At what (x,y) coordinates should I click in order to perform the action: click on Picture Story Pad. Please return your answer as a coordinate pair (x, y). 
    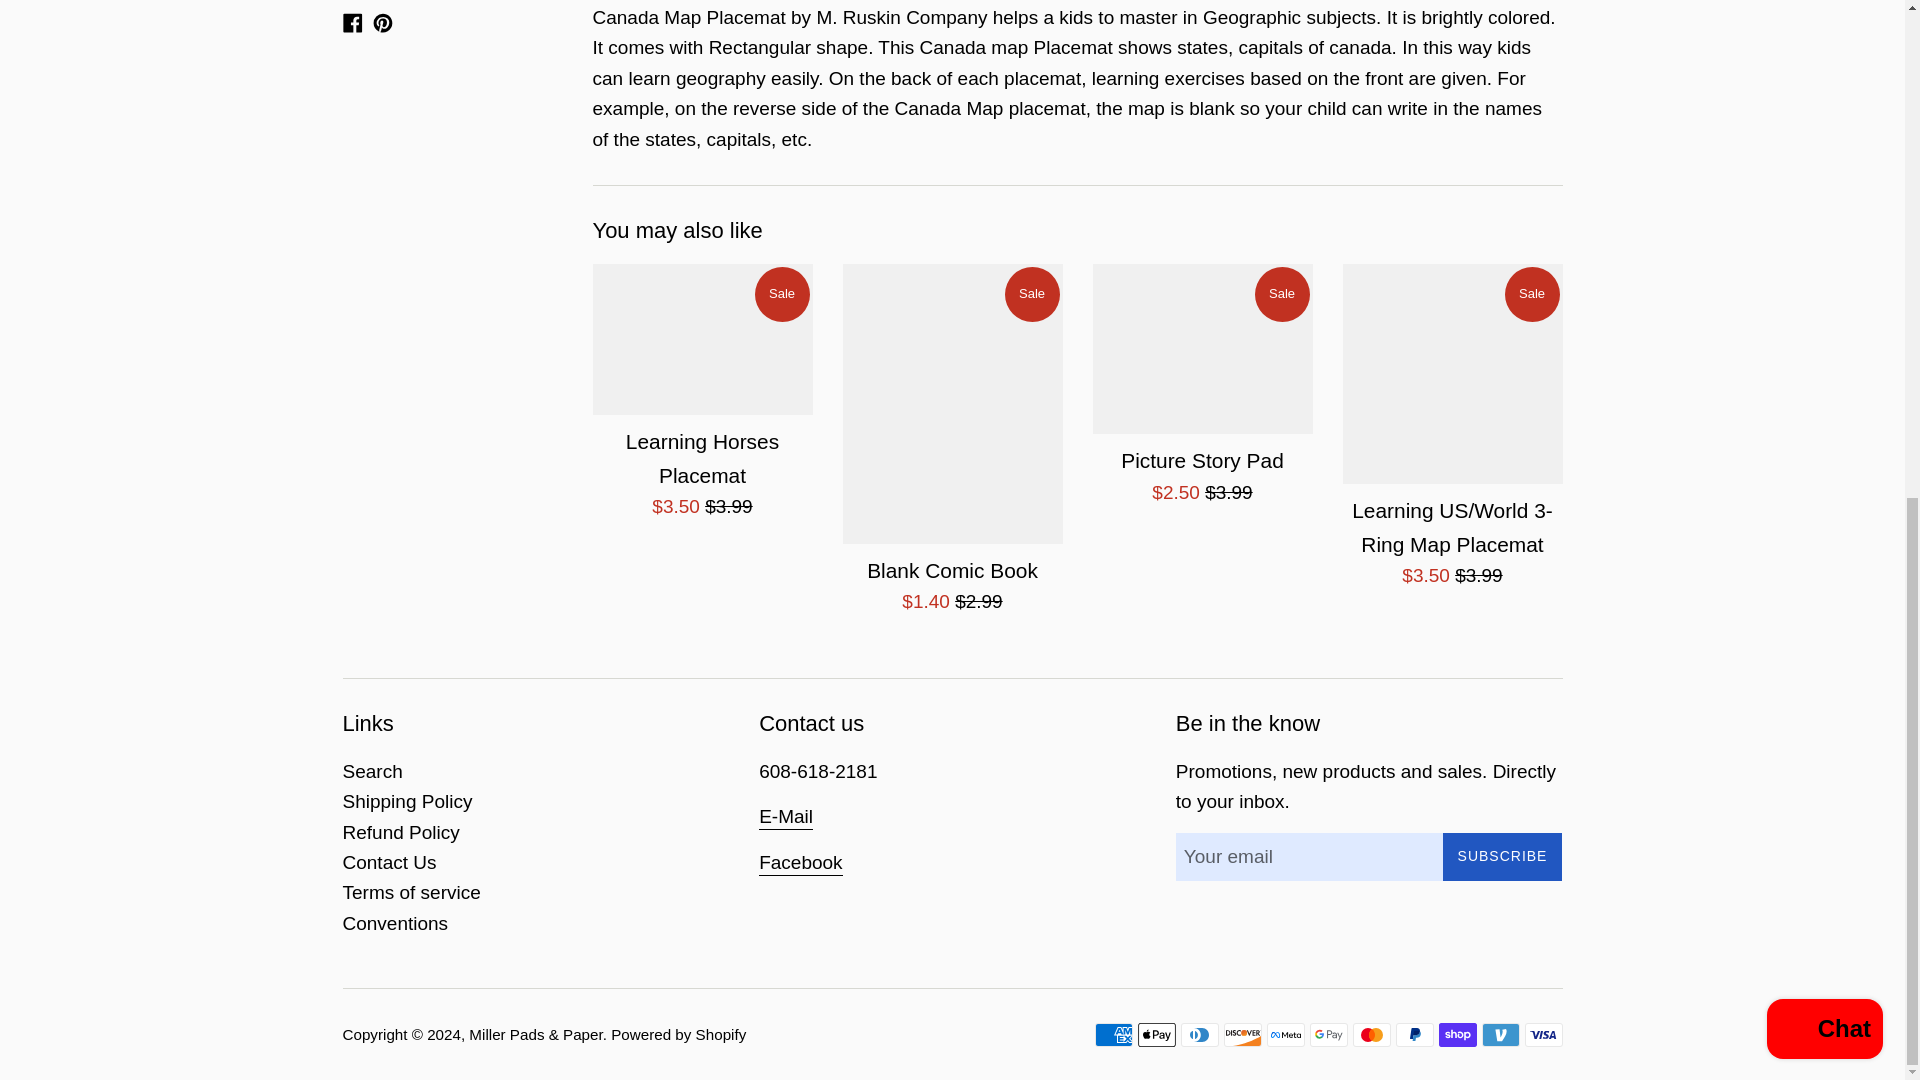
    Looking at the image, I should click on (1202, 348).